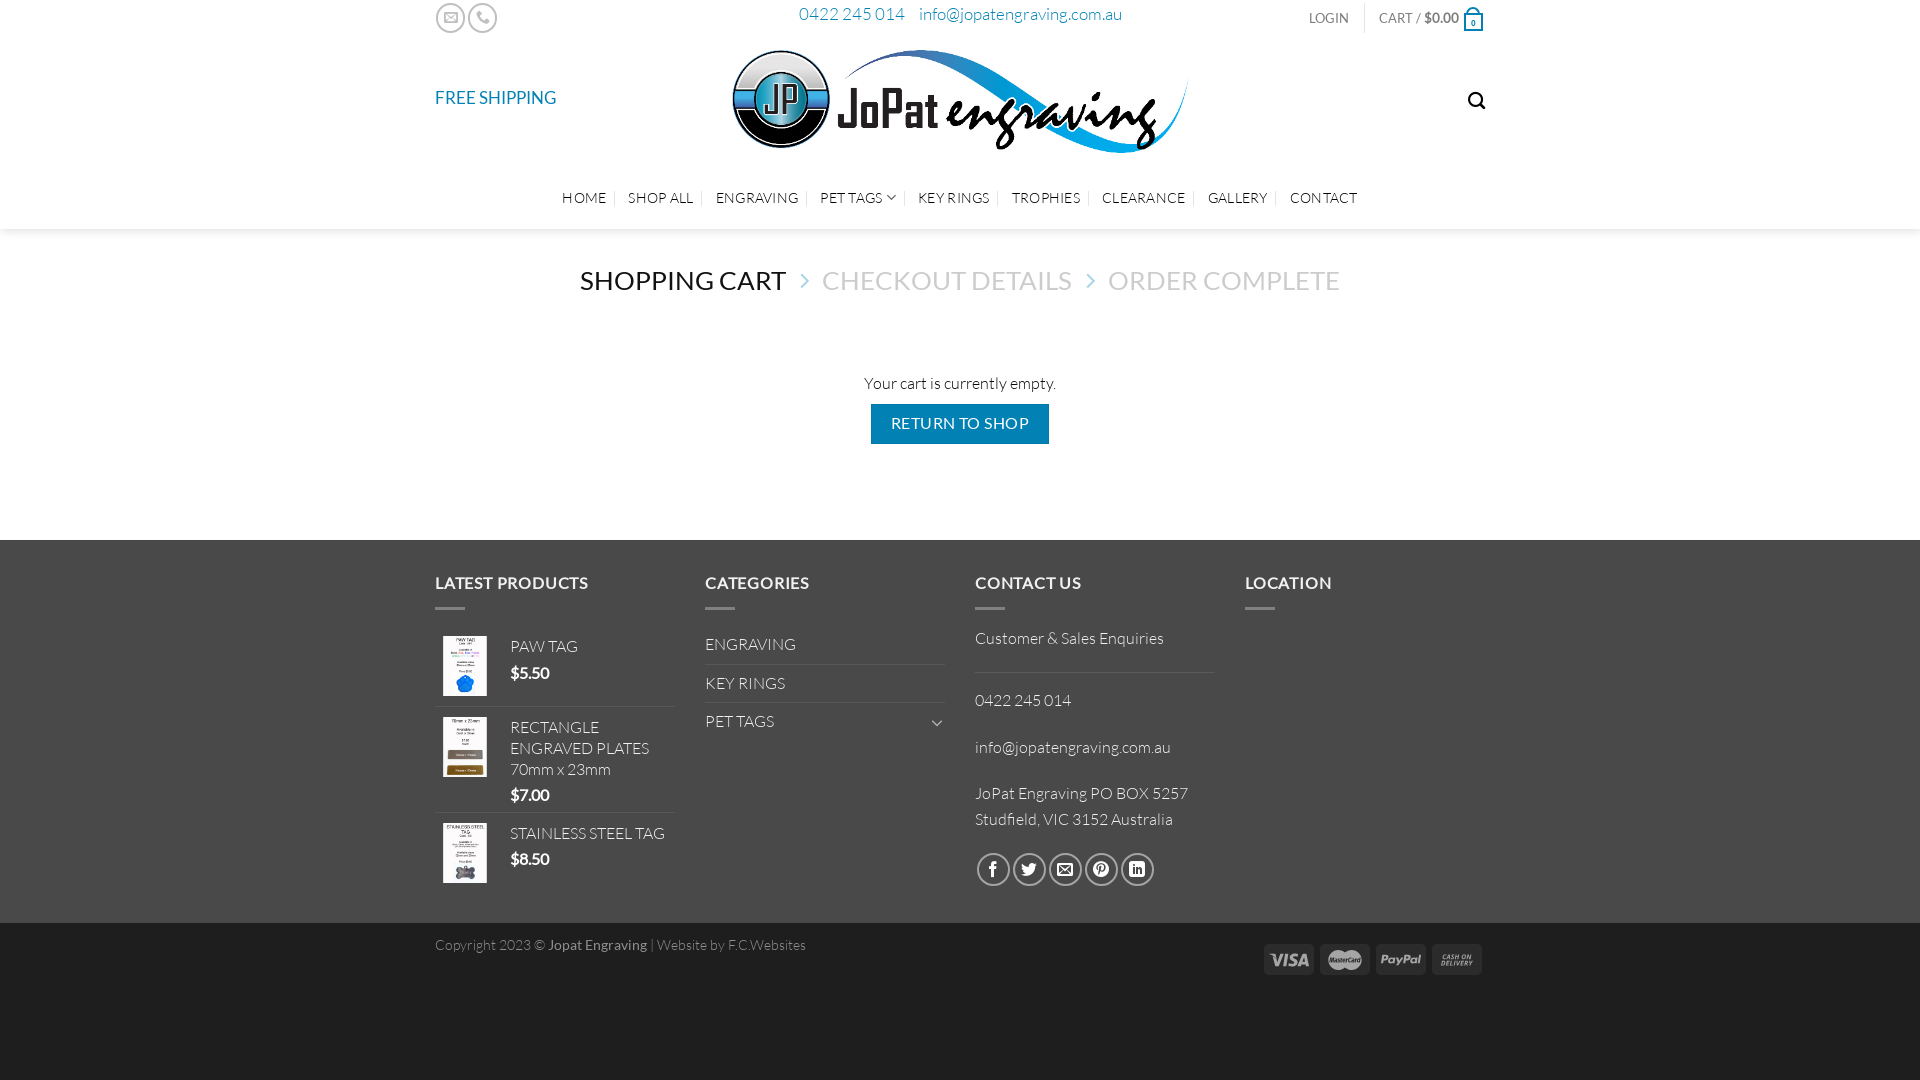  I want to click on Share on Twitter, so click(1030, 870).